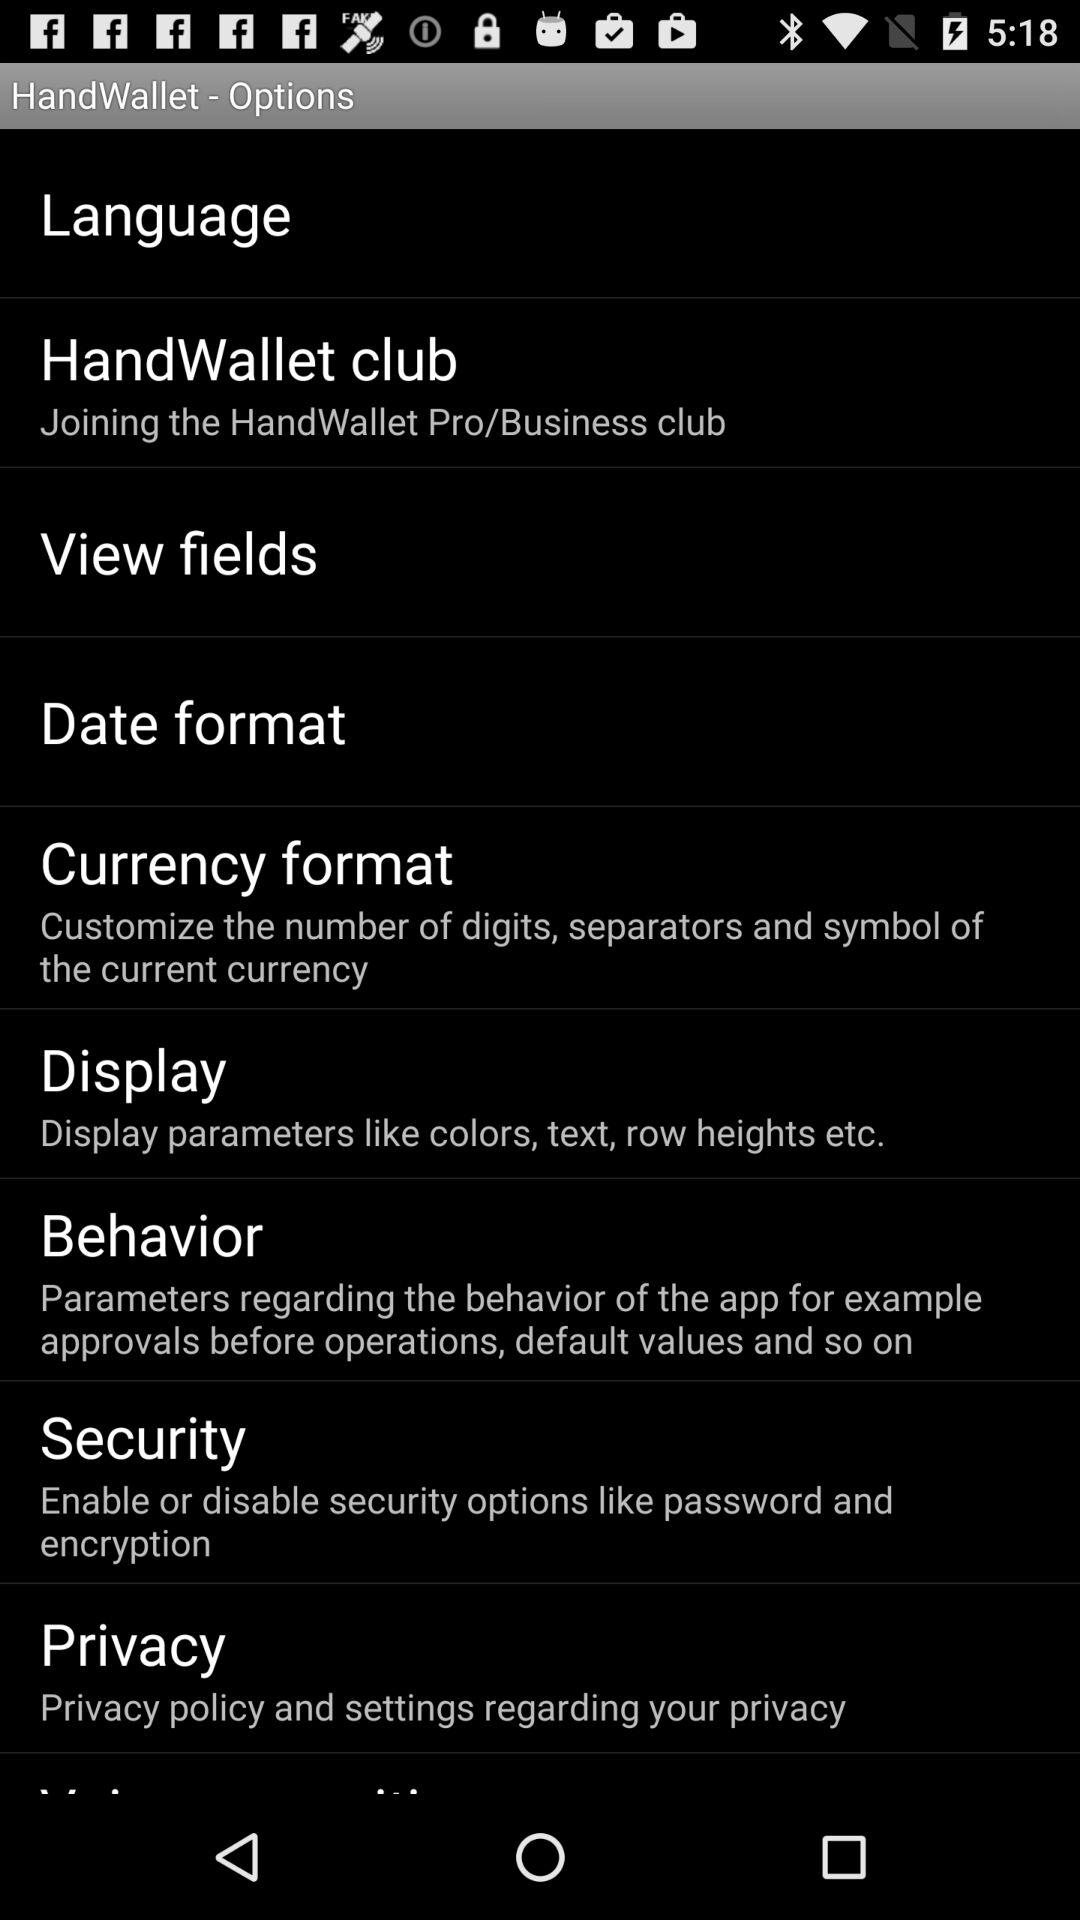 This screenshot has height=1920, width=1080. What do you see at coordinates (165, 212) in the screenshot?
I see `swipe until the language app` at bounding box center [165, 212].